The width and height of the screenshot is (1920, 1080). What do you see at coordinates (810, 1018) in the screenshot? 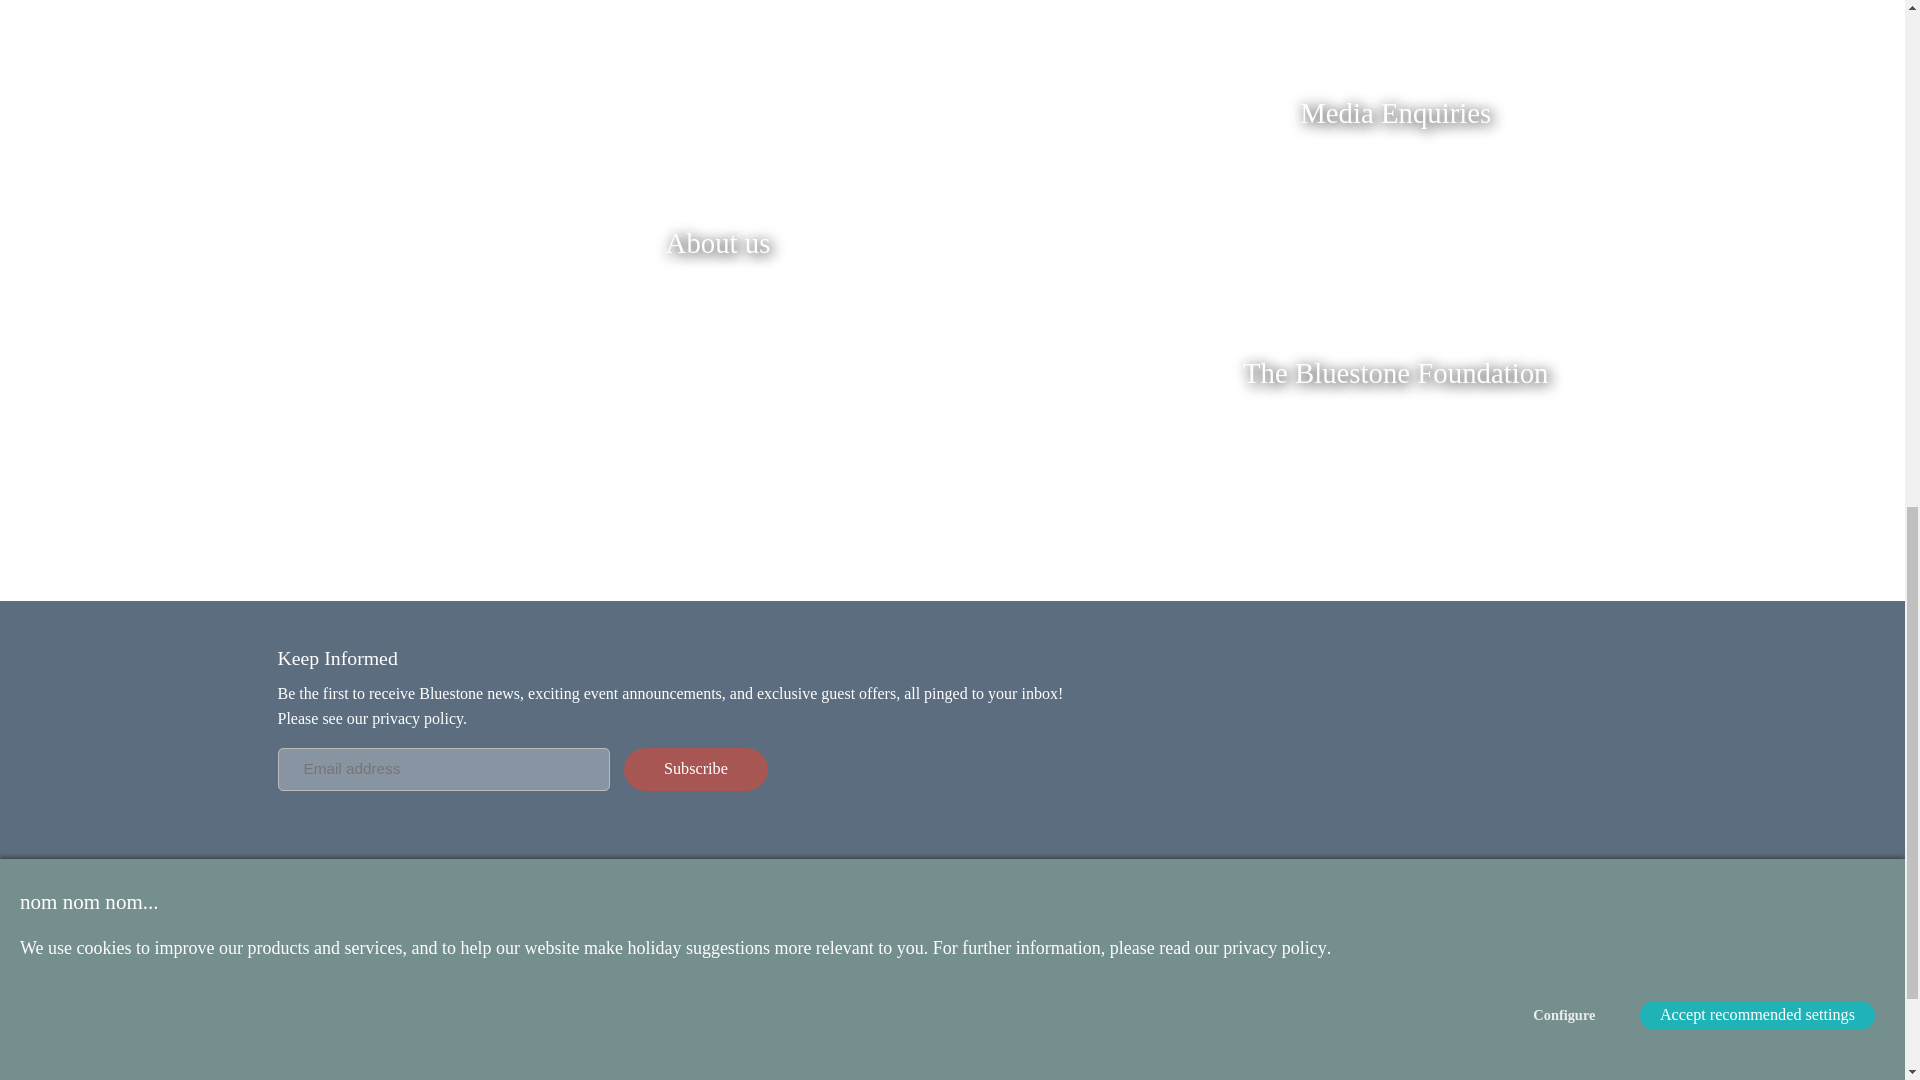
I see `Help` at bounding box center [810, 1018].